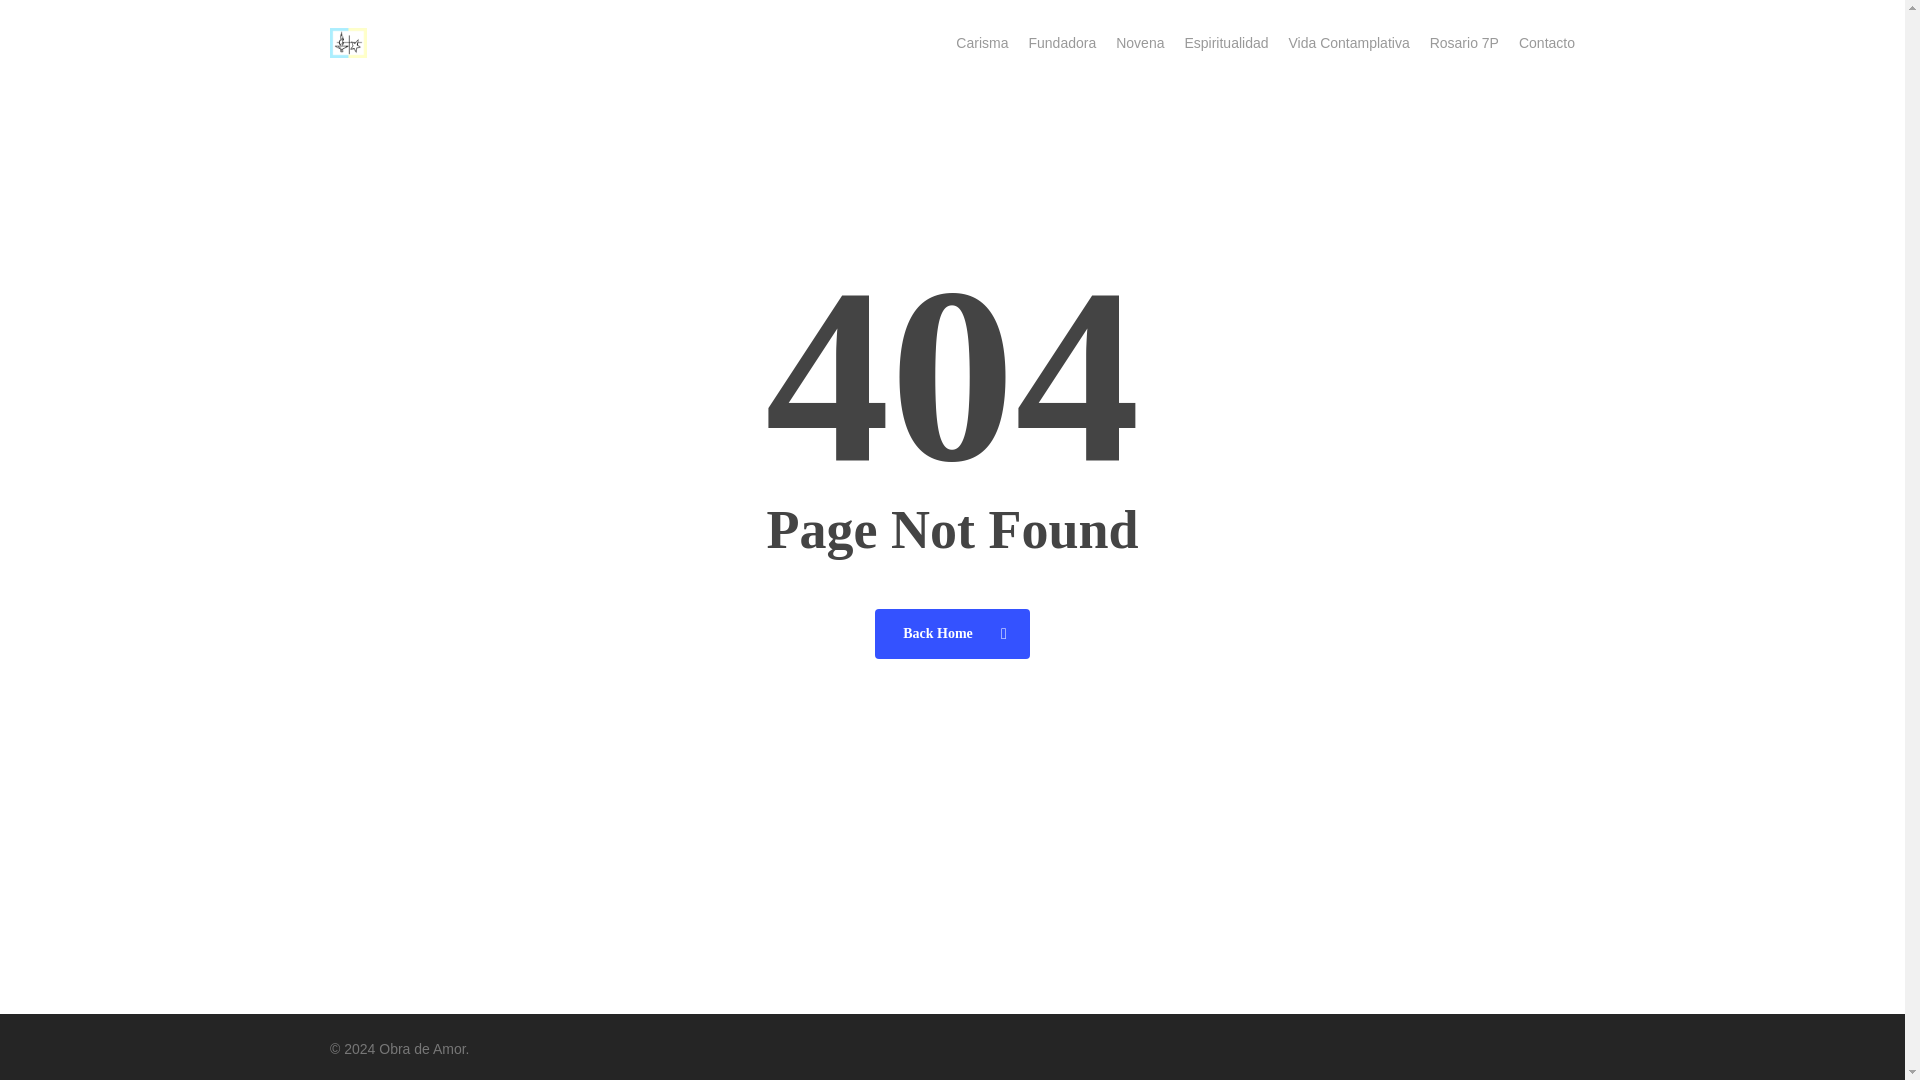 This screenshot has width=1920, height=1080. Describe the element at coordinates (1062, 42) in the screenshot. I see `Fundadora` at that location.